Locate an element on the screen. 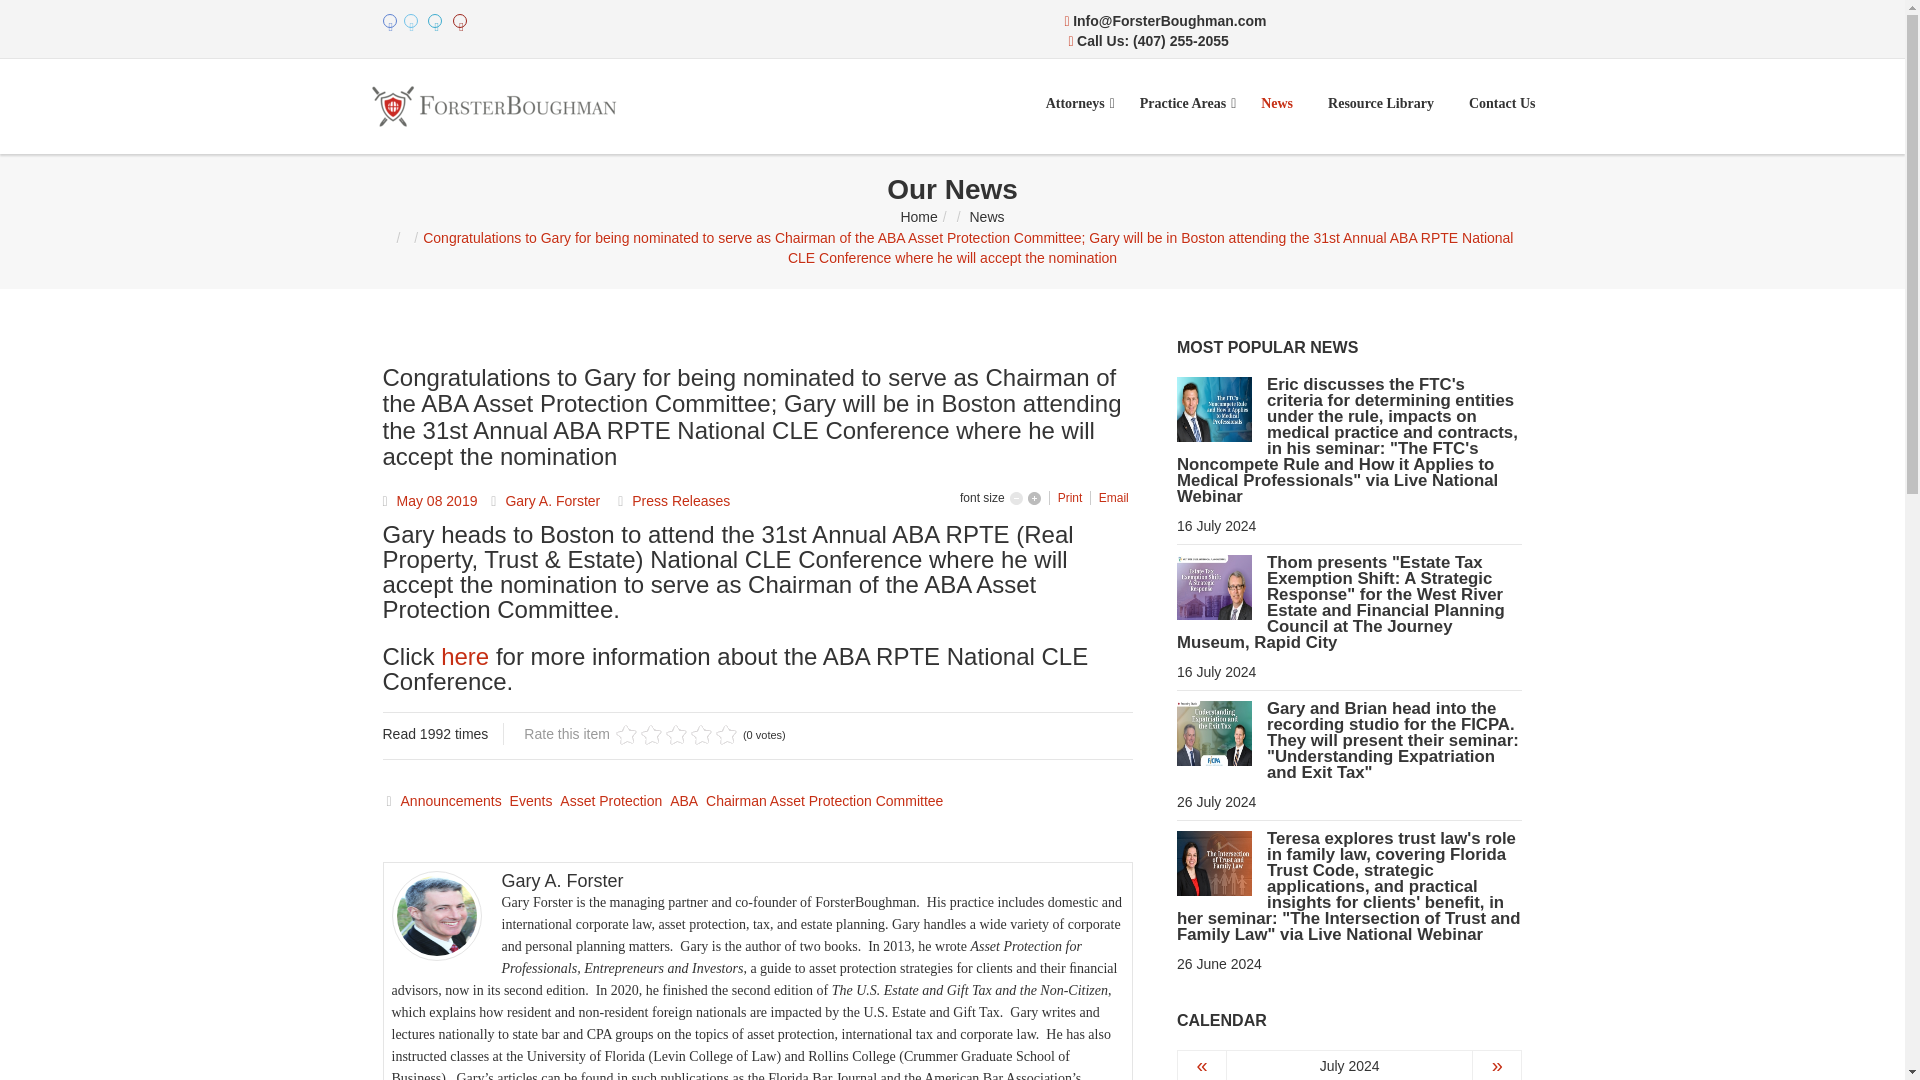 The height and width of the screenshot is (1080, 1920). 3 stars out of 5 is located at coordinates (652, 735).